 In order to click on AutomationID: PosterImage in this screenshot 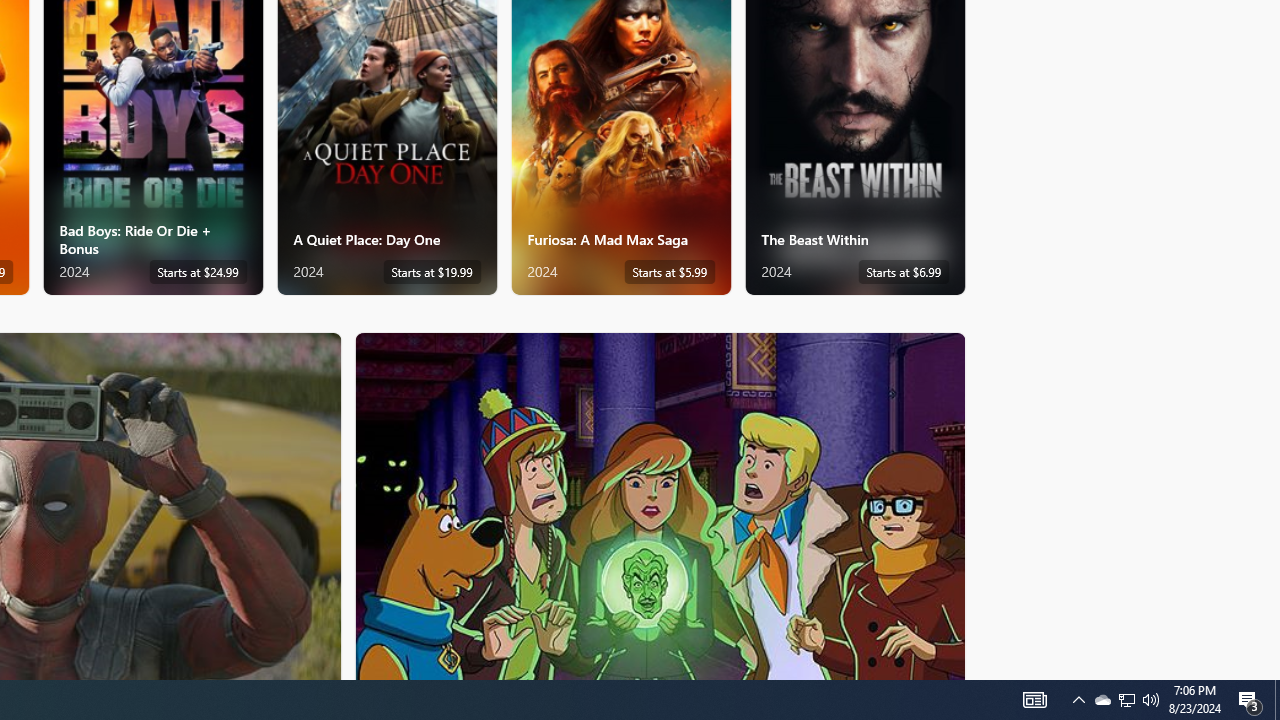, I will do `click(658, 506)`.